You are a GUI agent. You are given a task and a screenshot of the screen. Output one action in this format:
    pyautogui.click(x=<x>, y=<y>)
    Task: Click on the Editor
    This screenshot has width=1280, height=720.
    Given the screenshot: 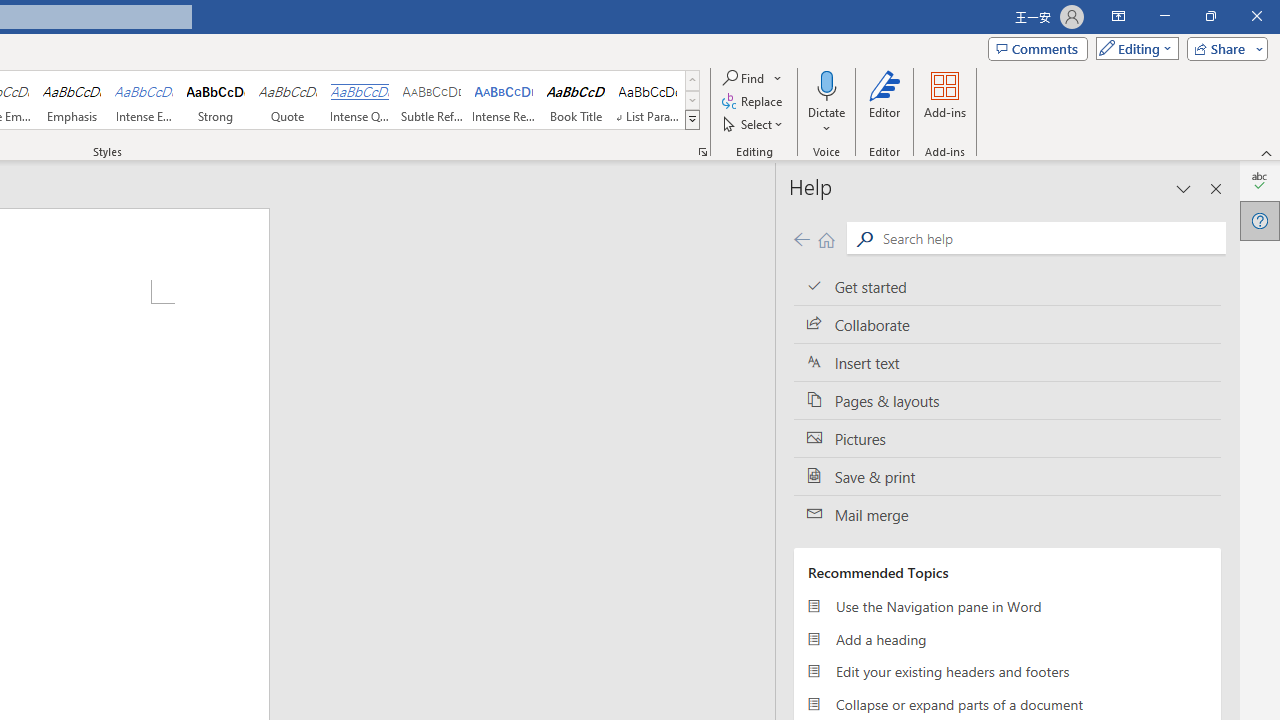 What is the action you would take?
    pyautogui.click(x=885, y=102)
    